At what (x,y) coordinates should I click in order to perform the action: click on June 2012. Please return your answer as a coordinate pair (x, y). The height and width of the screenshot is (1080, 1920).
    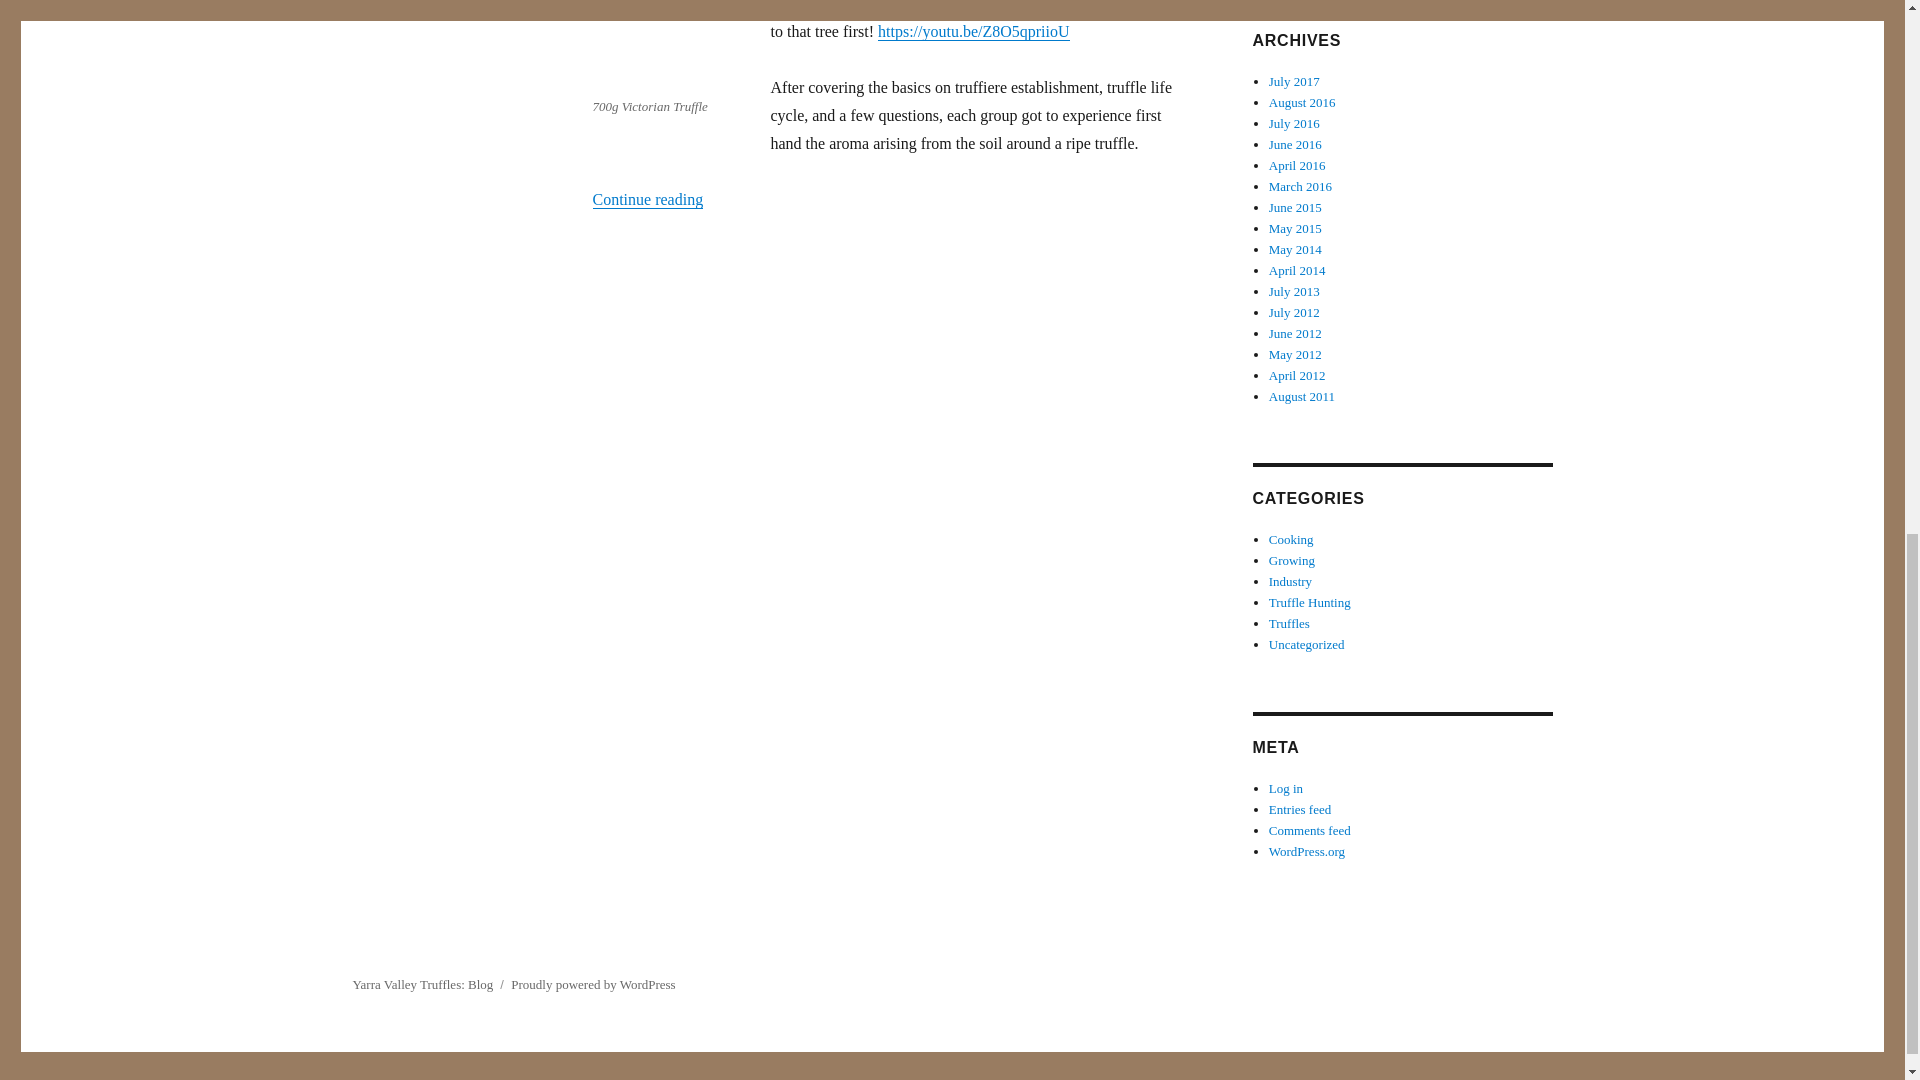
    Looking at the image, I should click on (1296, 334).